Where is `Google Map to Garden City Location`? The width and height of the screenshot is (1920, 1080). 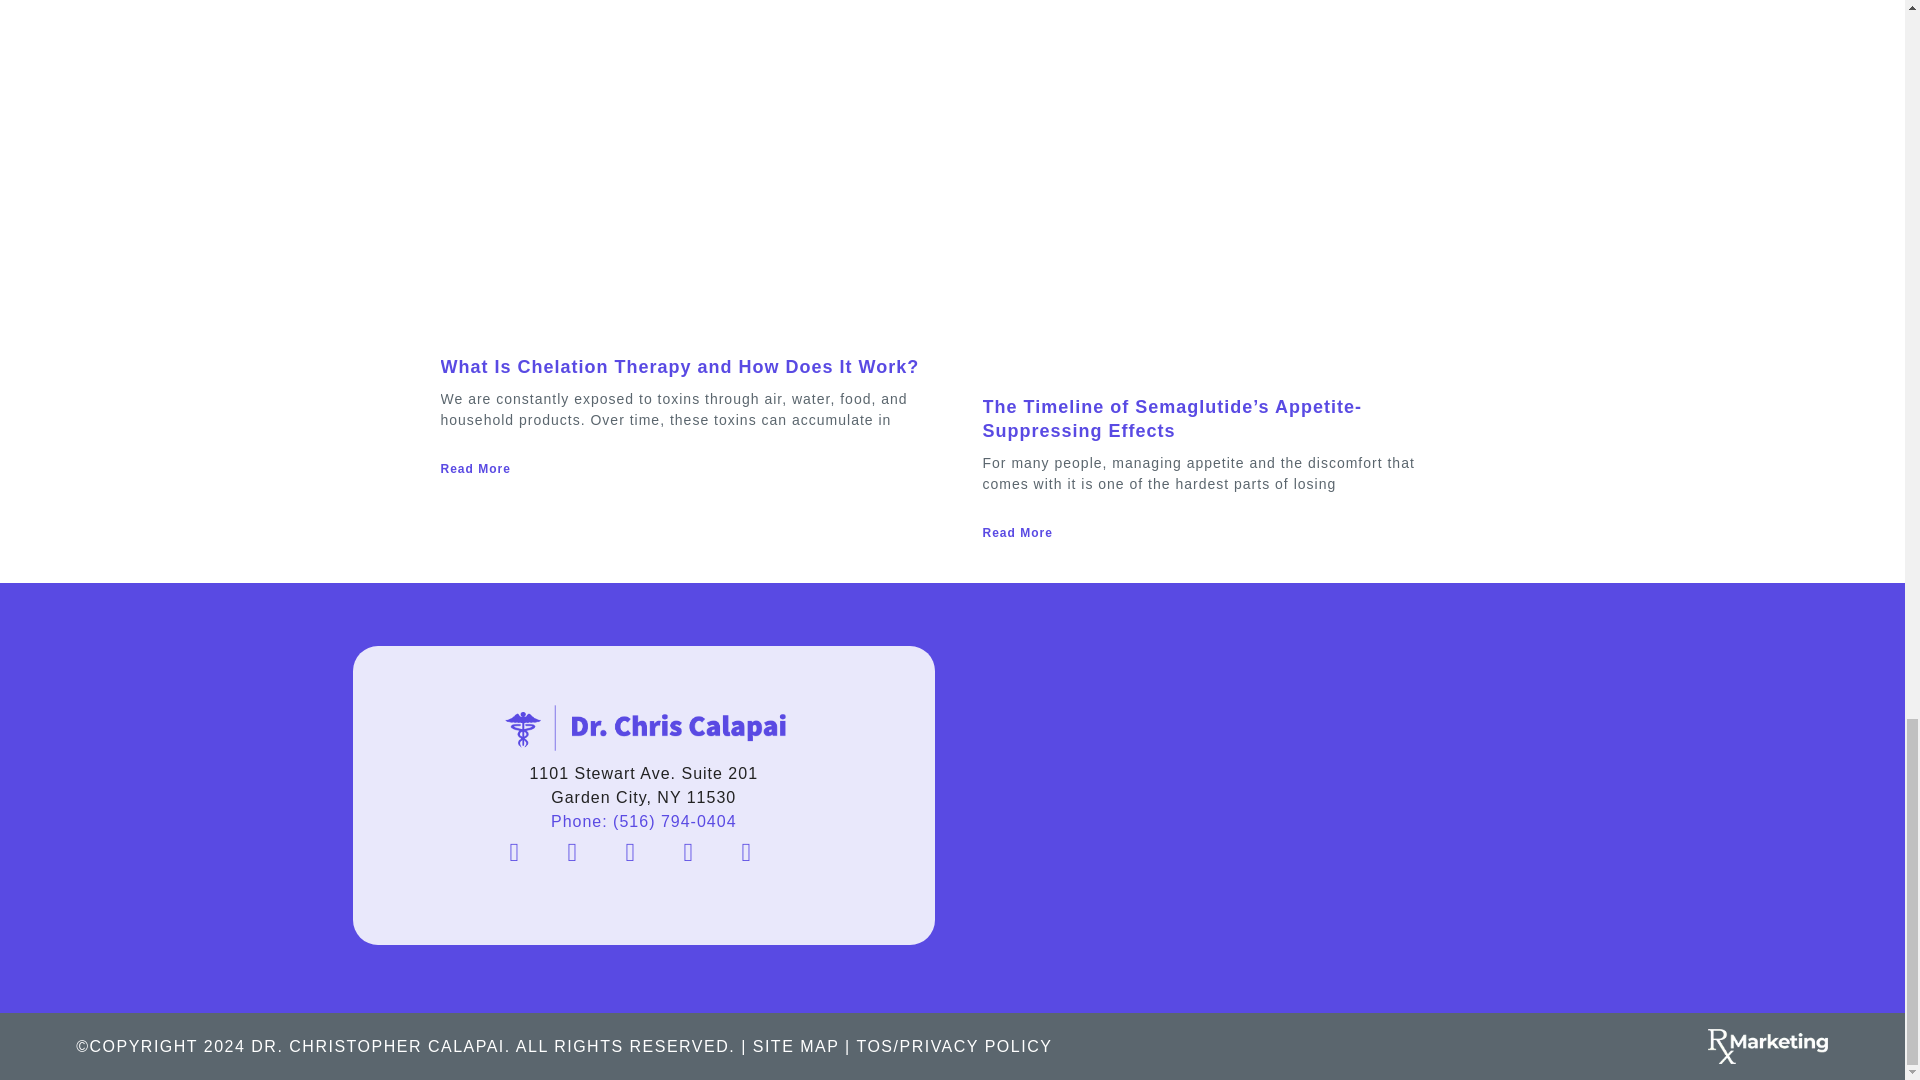 Google Map to Garden City Location is located at coordinates (1261, 796).